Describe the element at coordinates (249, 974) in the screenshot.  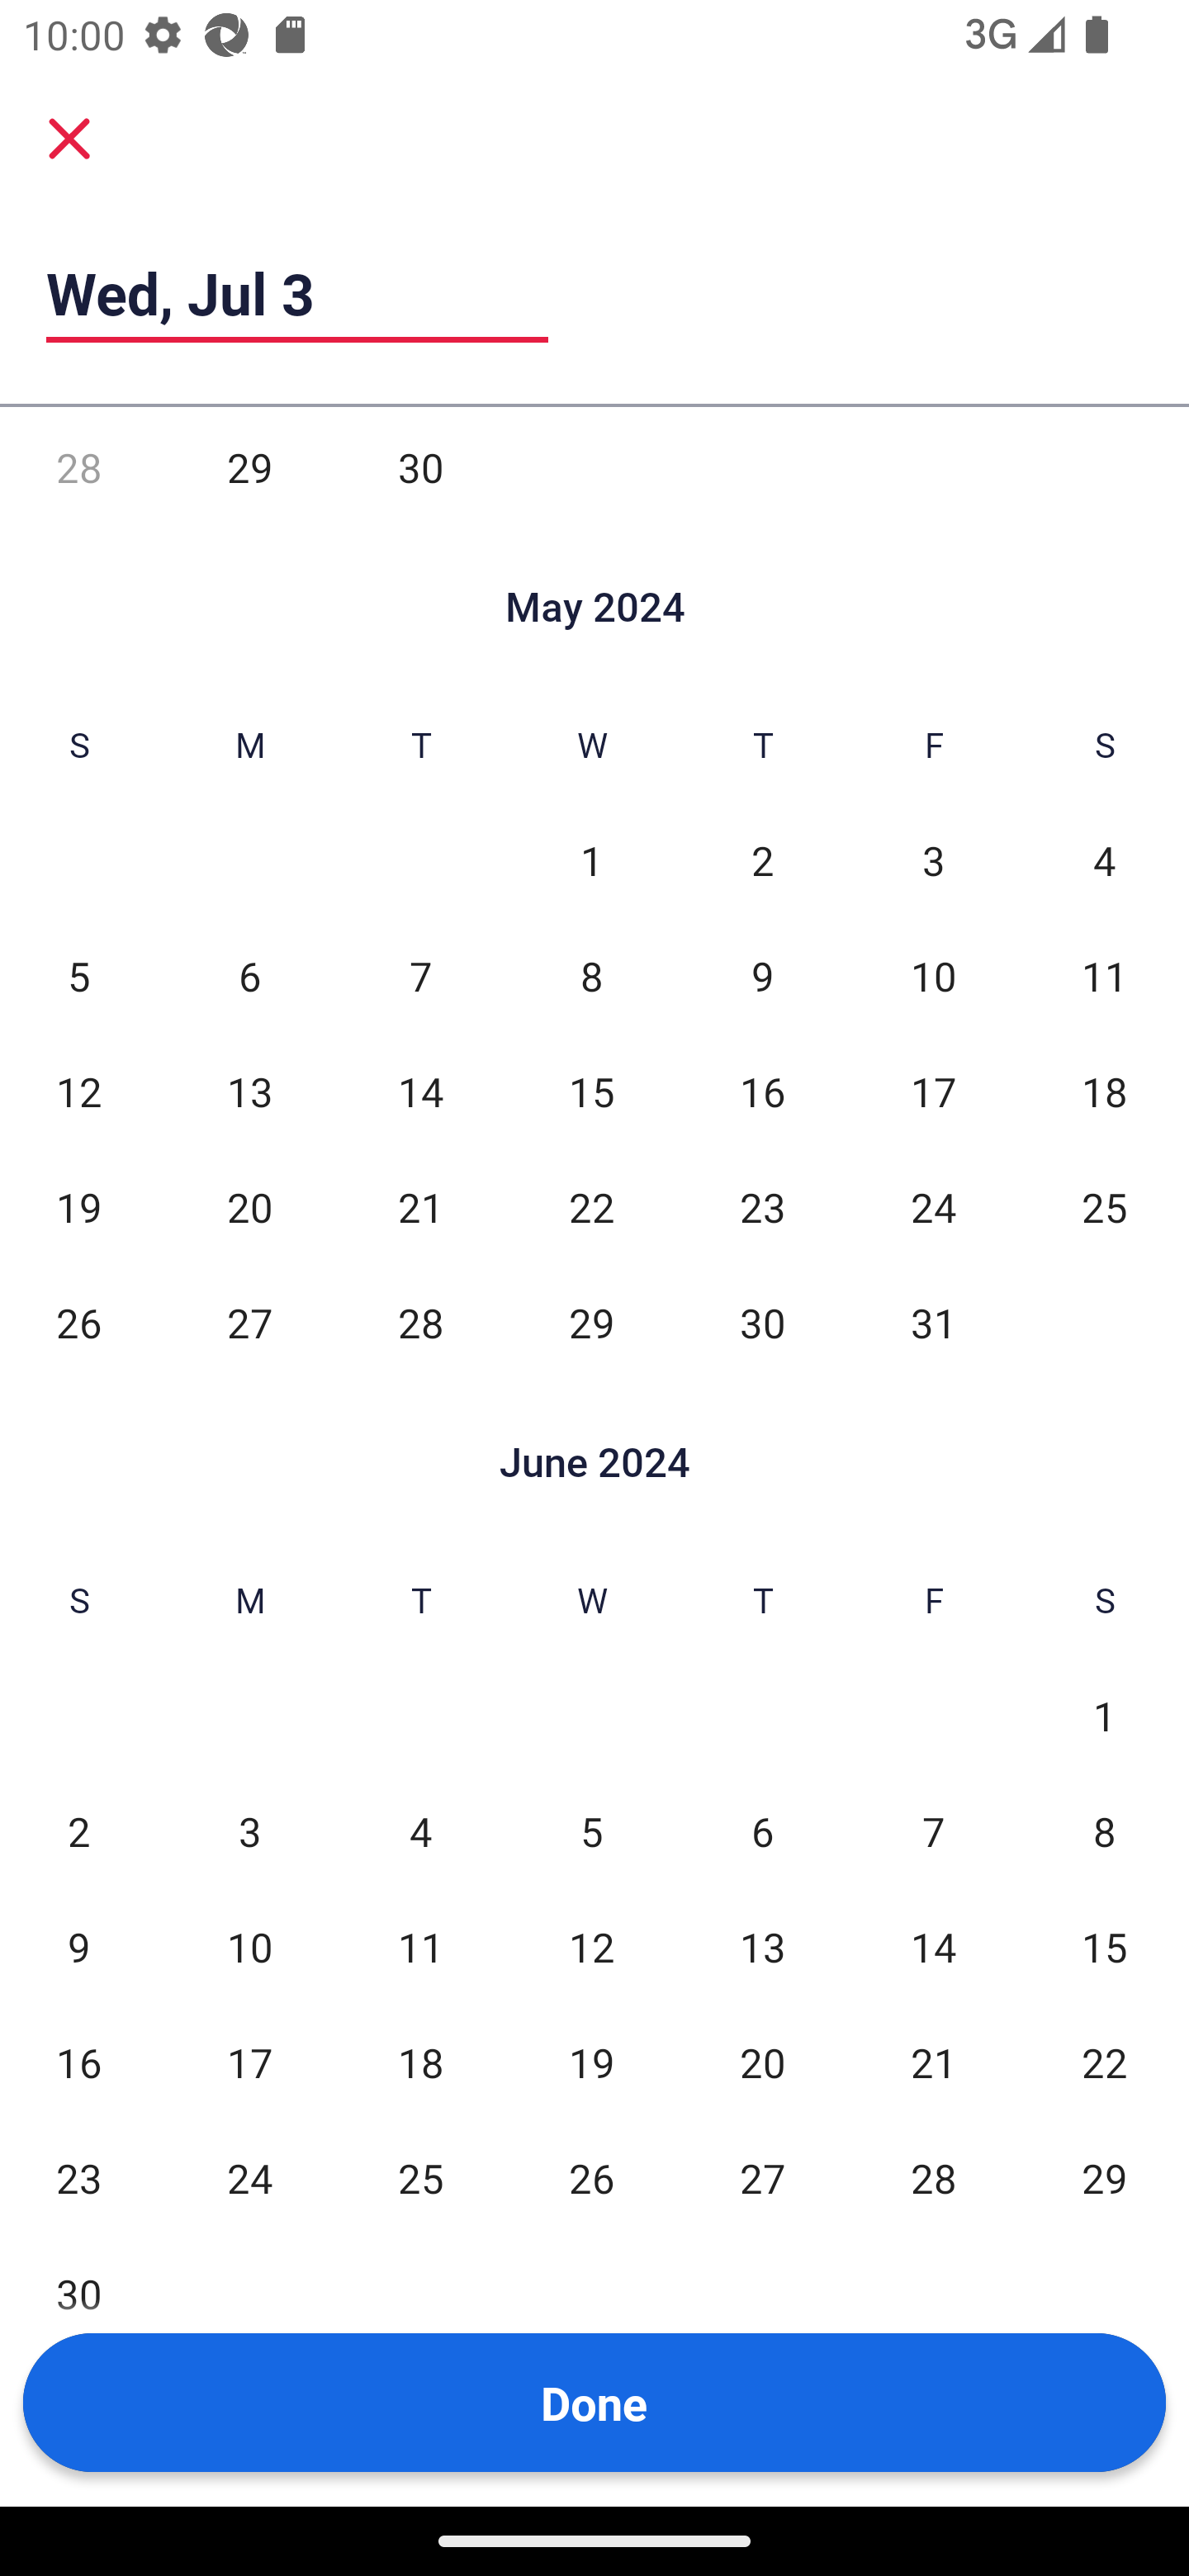
I see `6 Mon, May 6, Not Selected` at that location.